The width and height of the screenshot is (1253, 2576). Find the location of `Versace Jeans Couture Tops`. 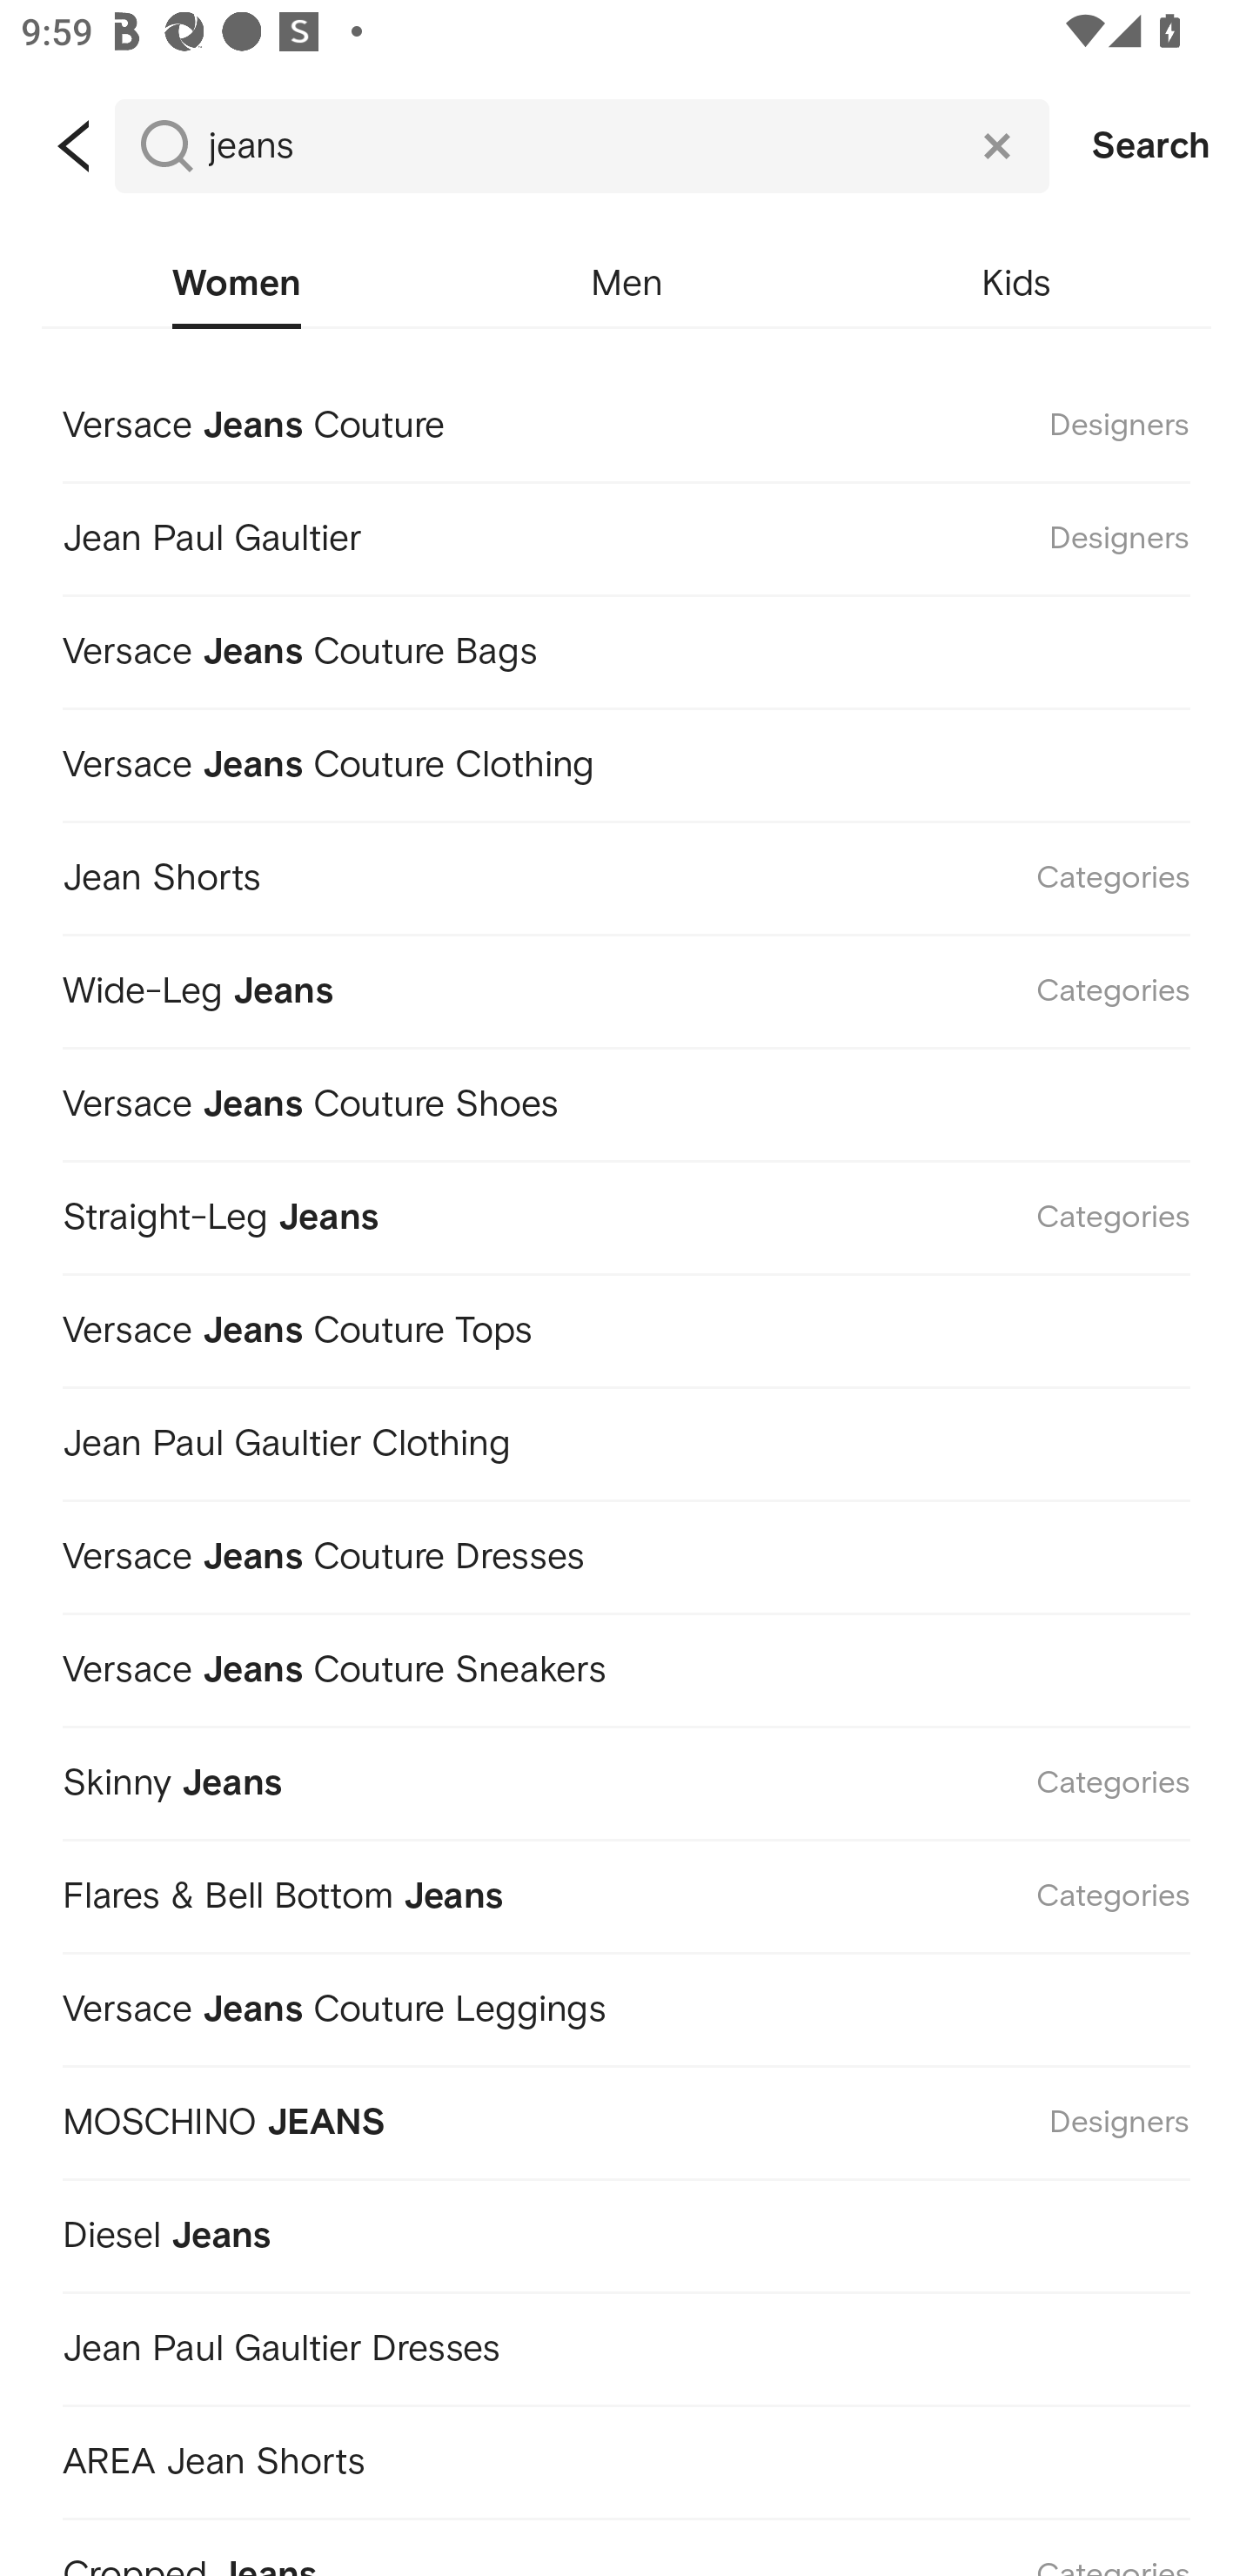

Versace Jeans Couture Tops is located at coordinates (626, 1325).